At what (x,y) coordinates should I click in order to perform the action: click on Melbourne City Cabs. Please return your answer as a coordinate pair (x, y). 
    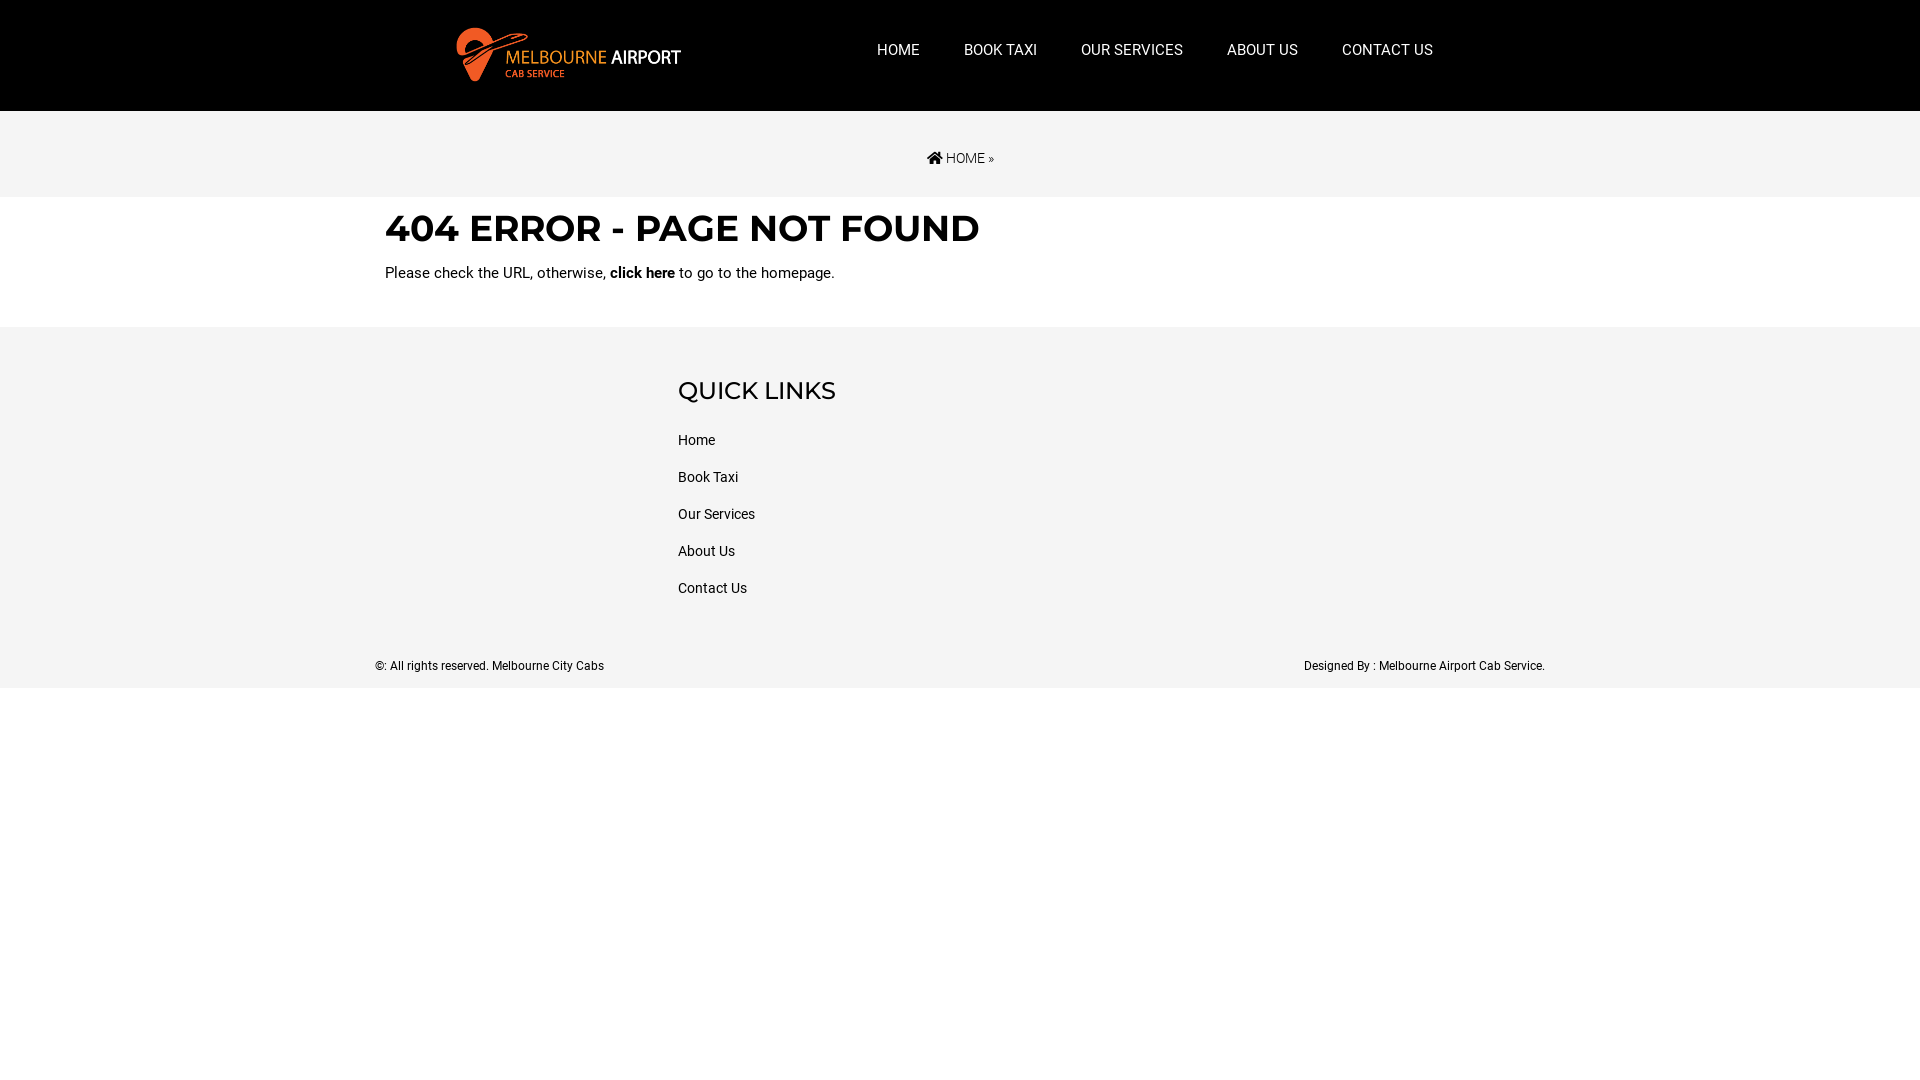
    Looking at the image, I should click on (548, 666).